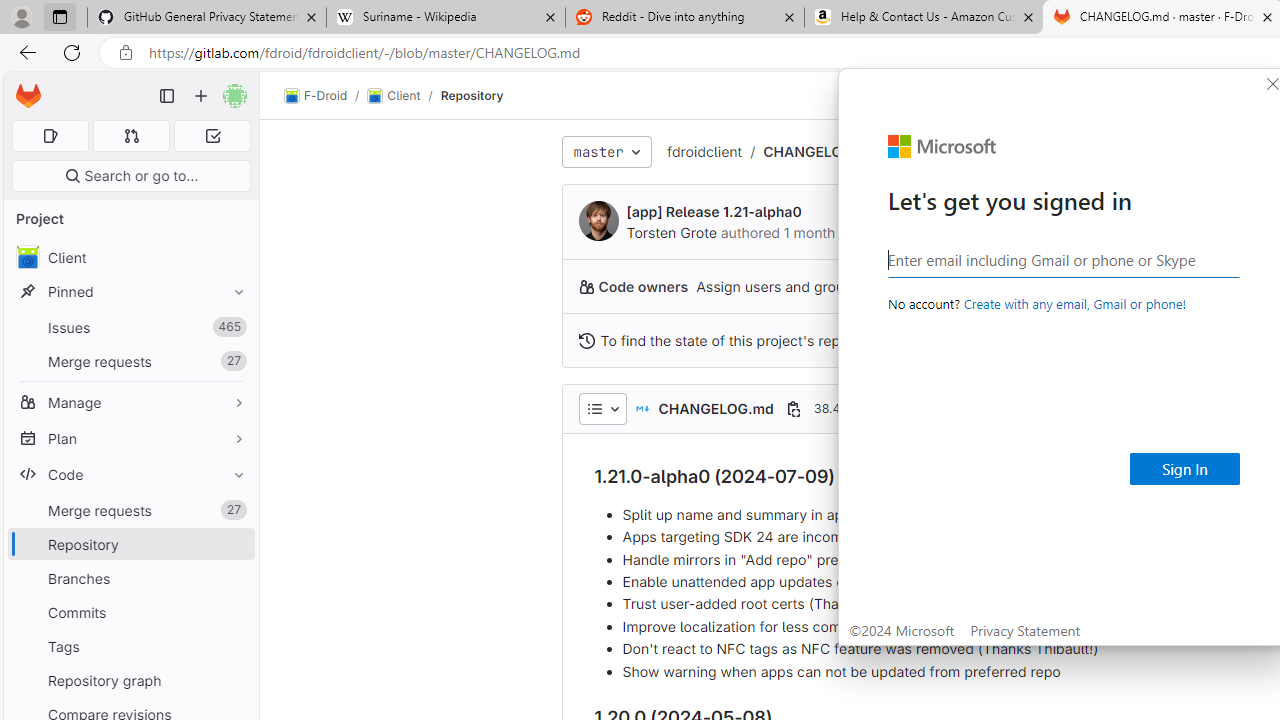  Describe the element at coordinates (130, 328) in the screenshot. I see `Issues465` at that location.